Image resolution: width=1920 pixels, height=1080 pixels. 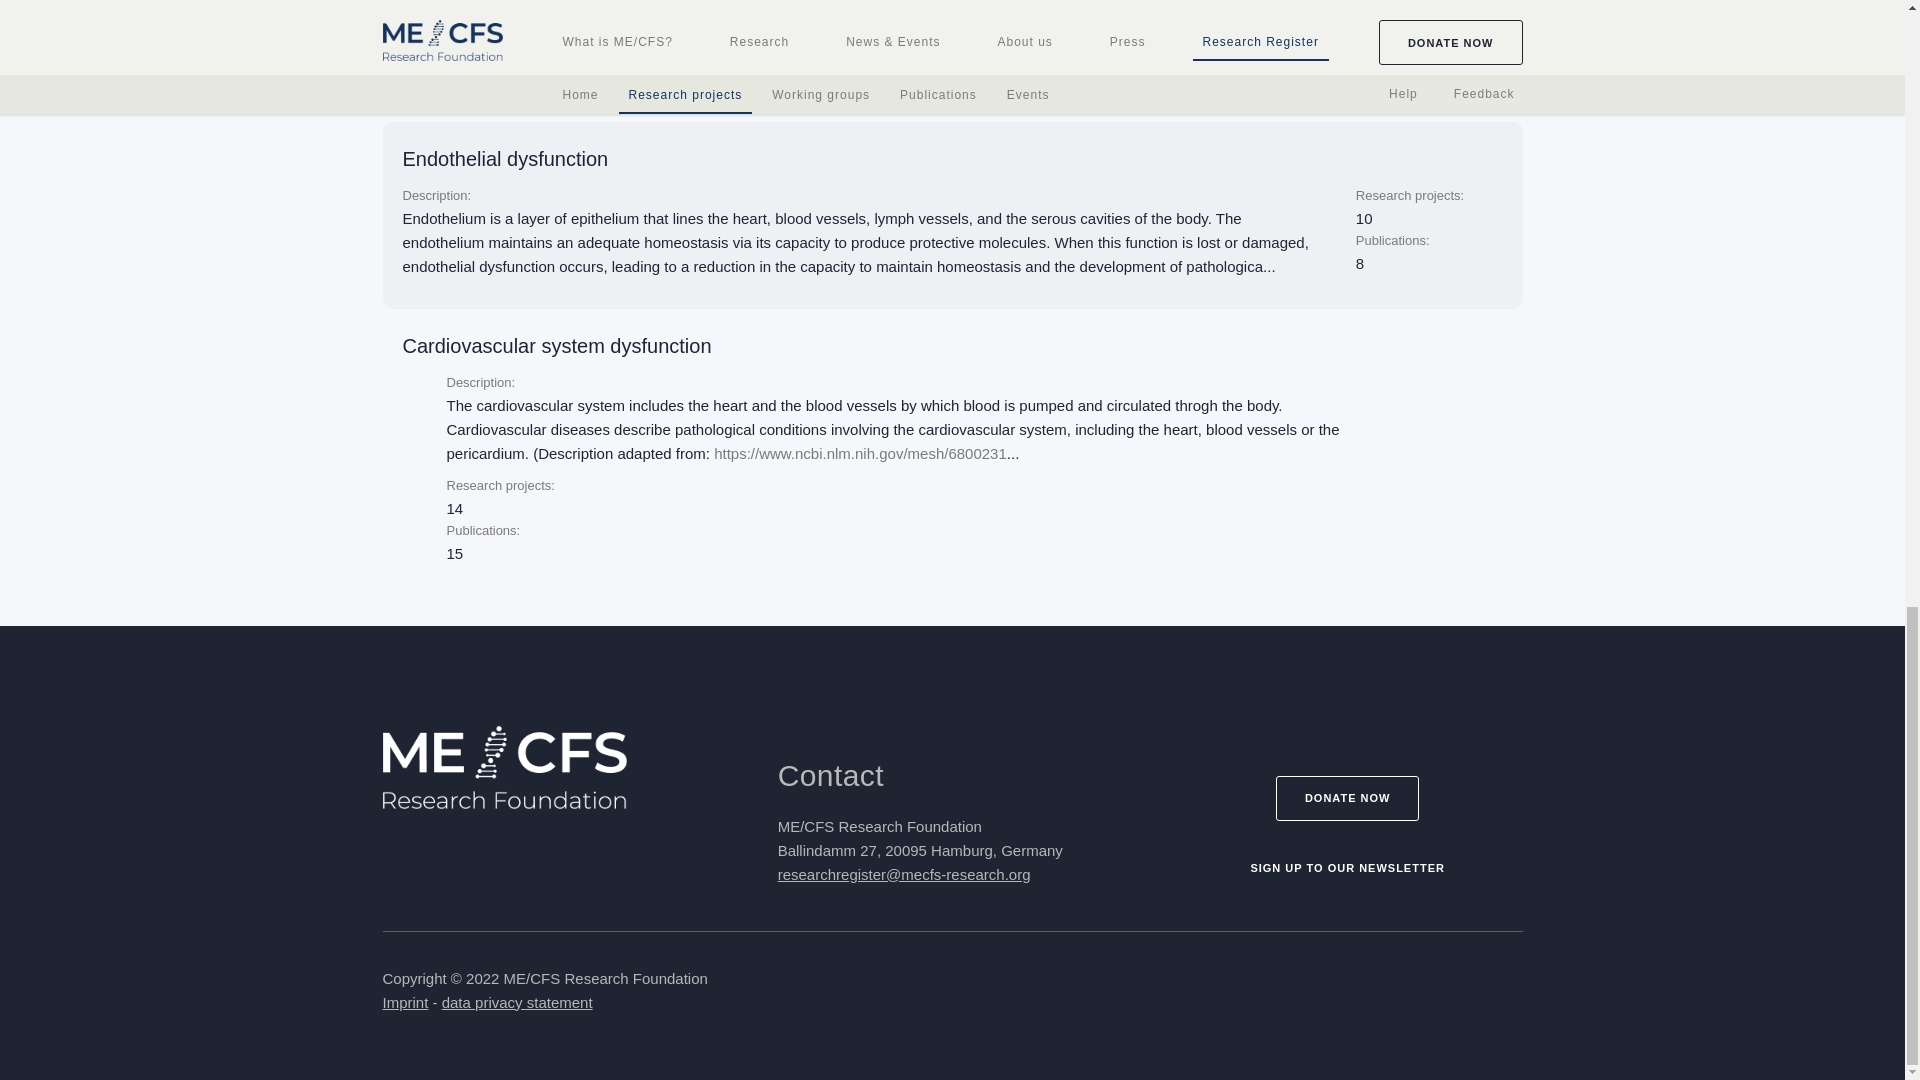 I want to click on data privacy statement, so click(x=517, y=1002).